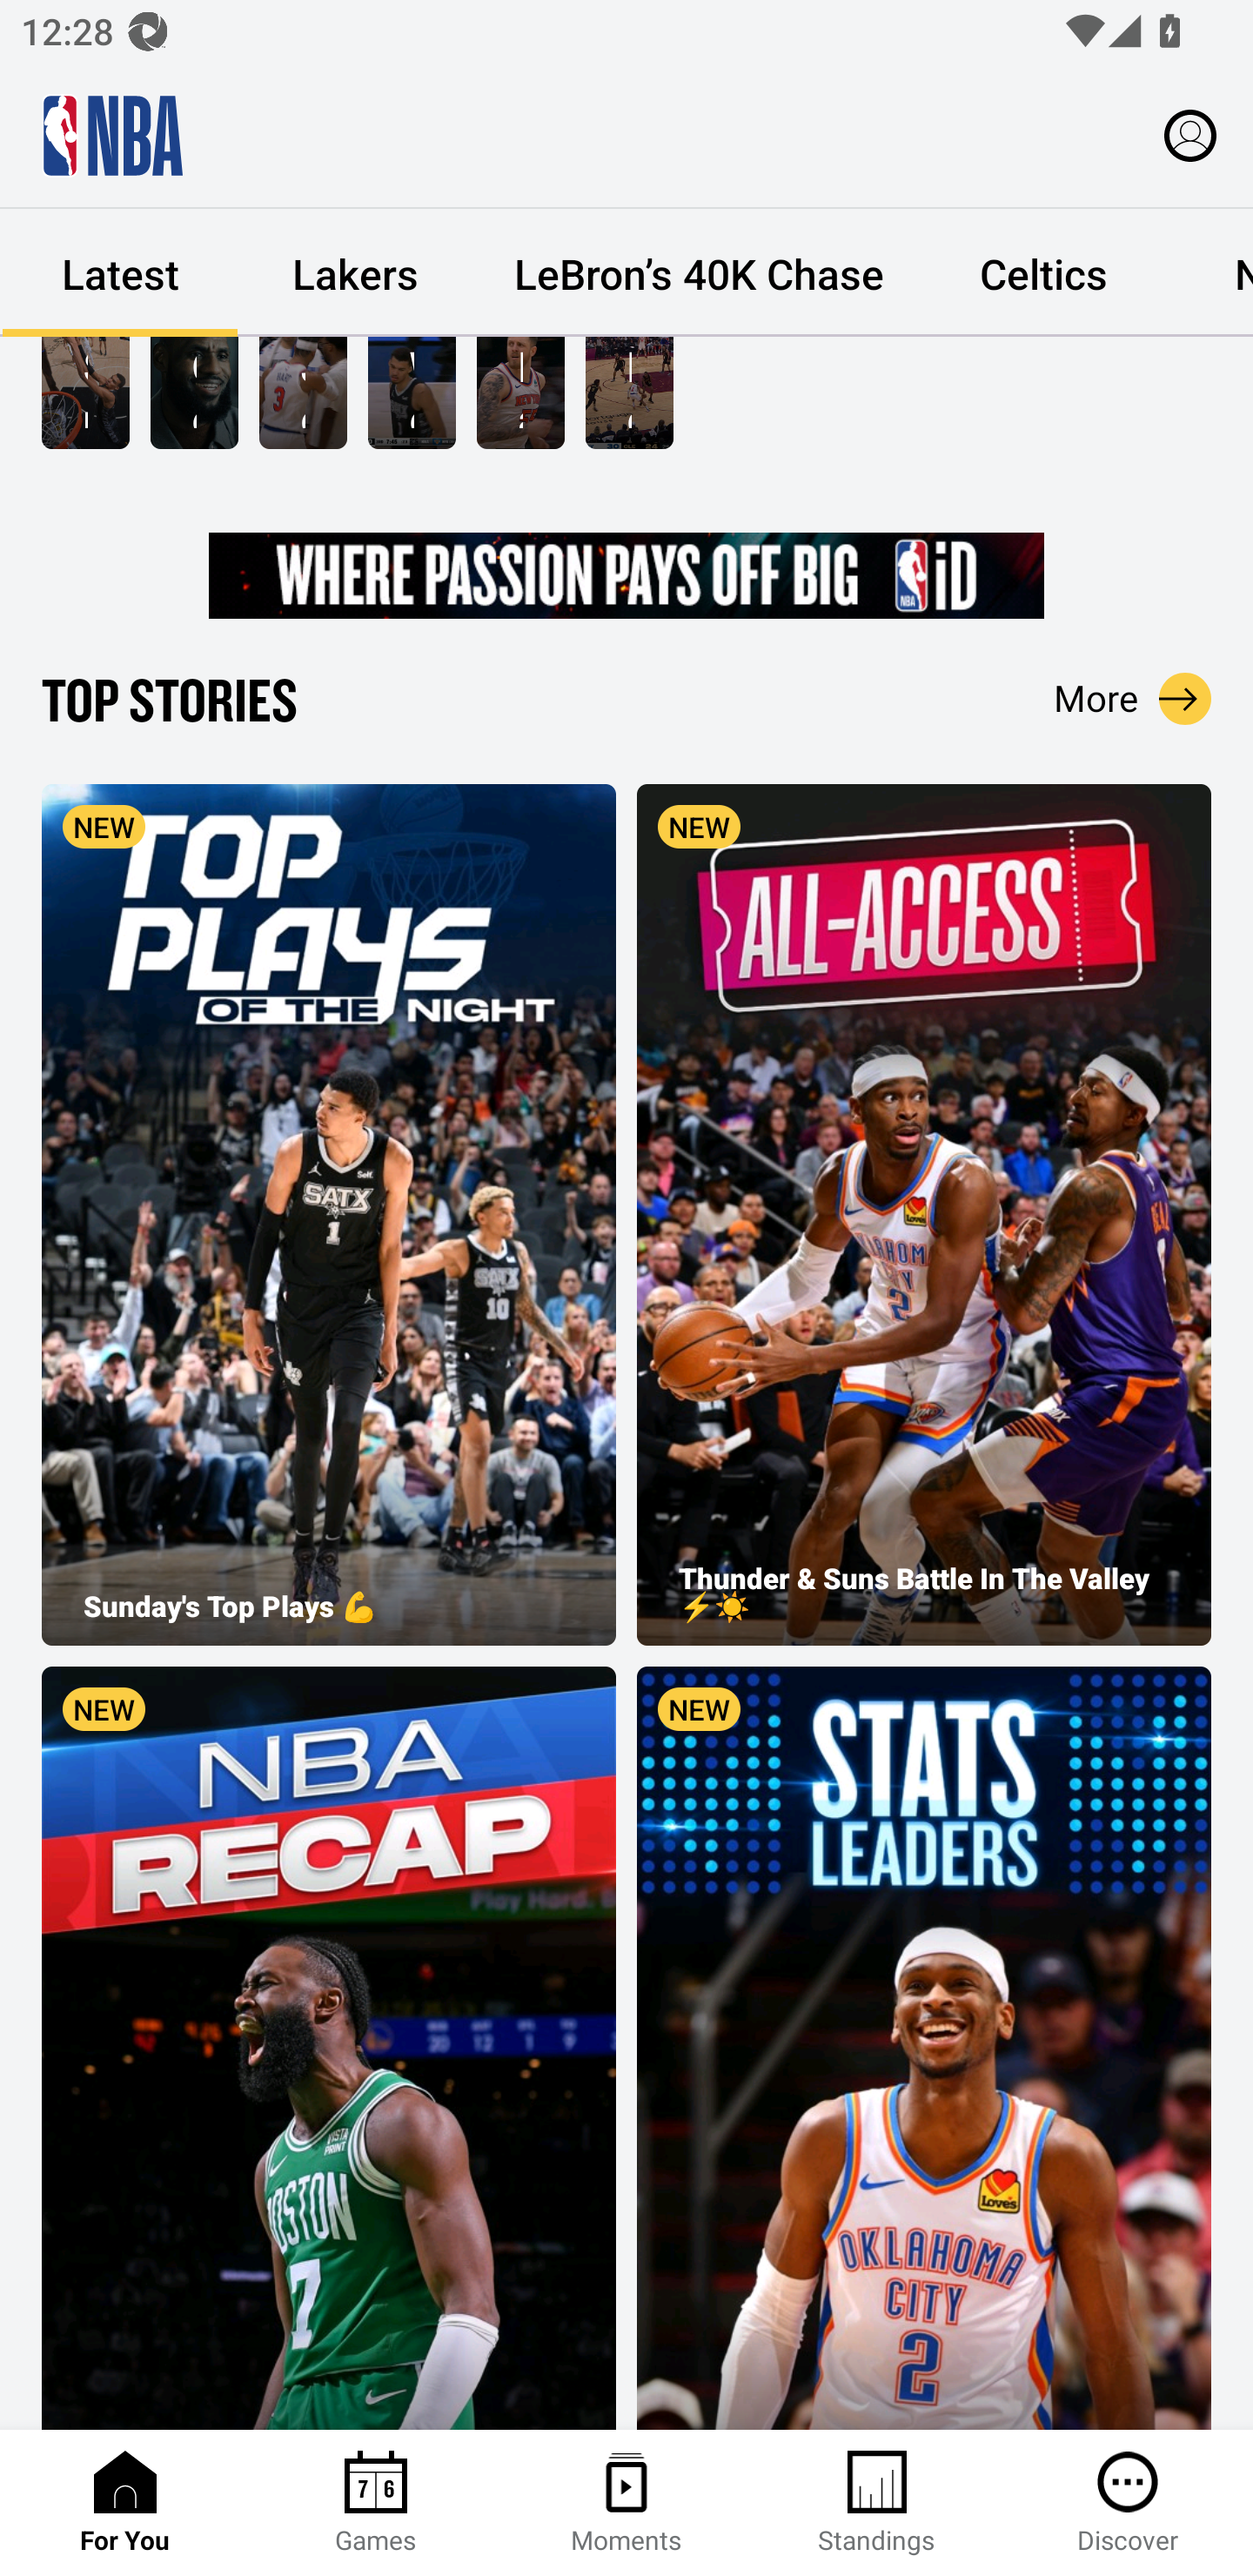 This screenshot has width=1253, height=2576. Describe the element at coordinates (924, 2048) in the screenshot. I see `NEW` at that location.